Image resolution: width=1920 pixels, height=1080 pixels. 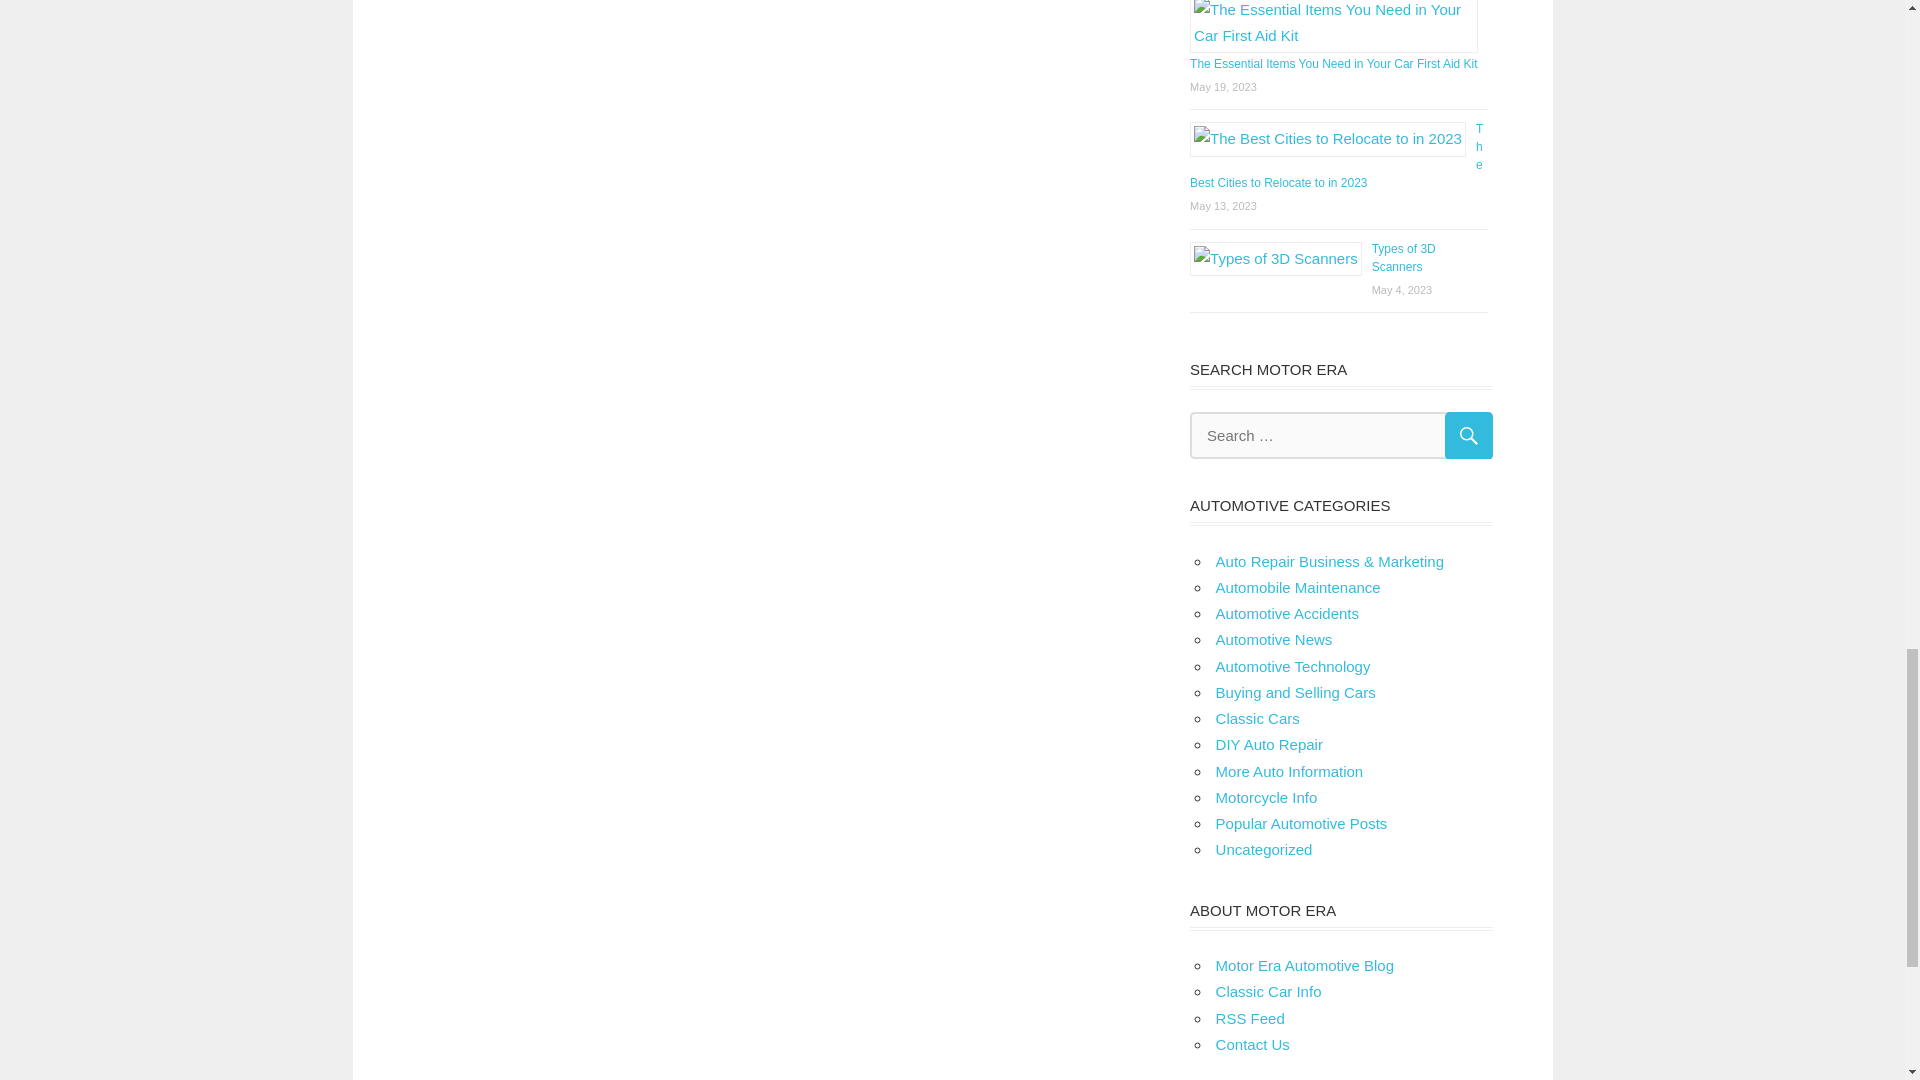 I want to click on Search for:, so click(x=1340, y=435).